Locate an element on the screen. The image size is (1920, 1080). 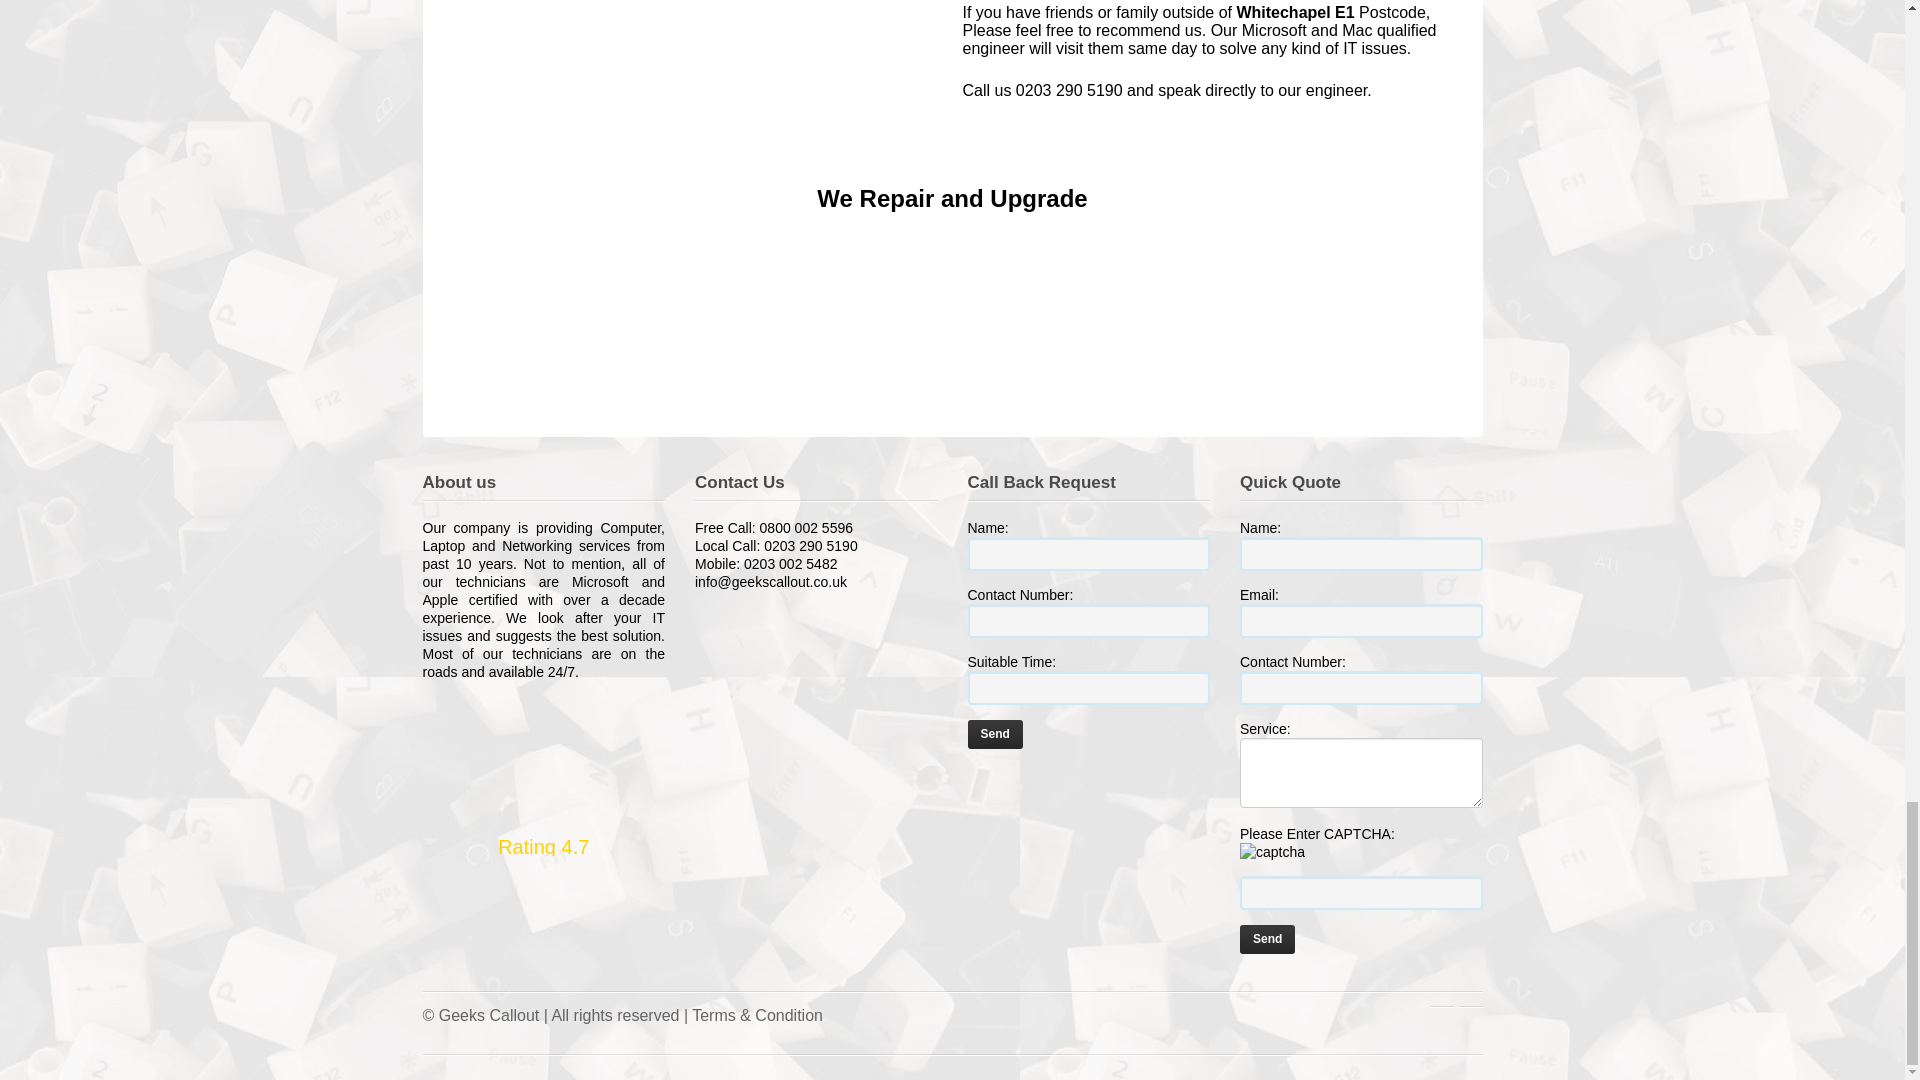
Send is located at coordinates (1267, 938).